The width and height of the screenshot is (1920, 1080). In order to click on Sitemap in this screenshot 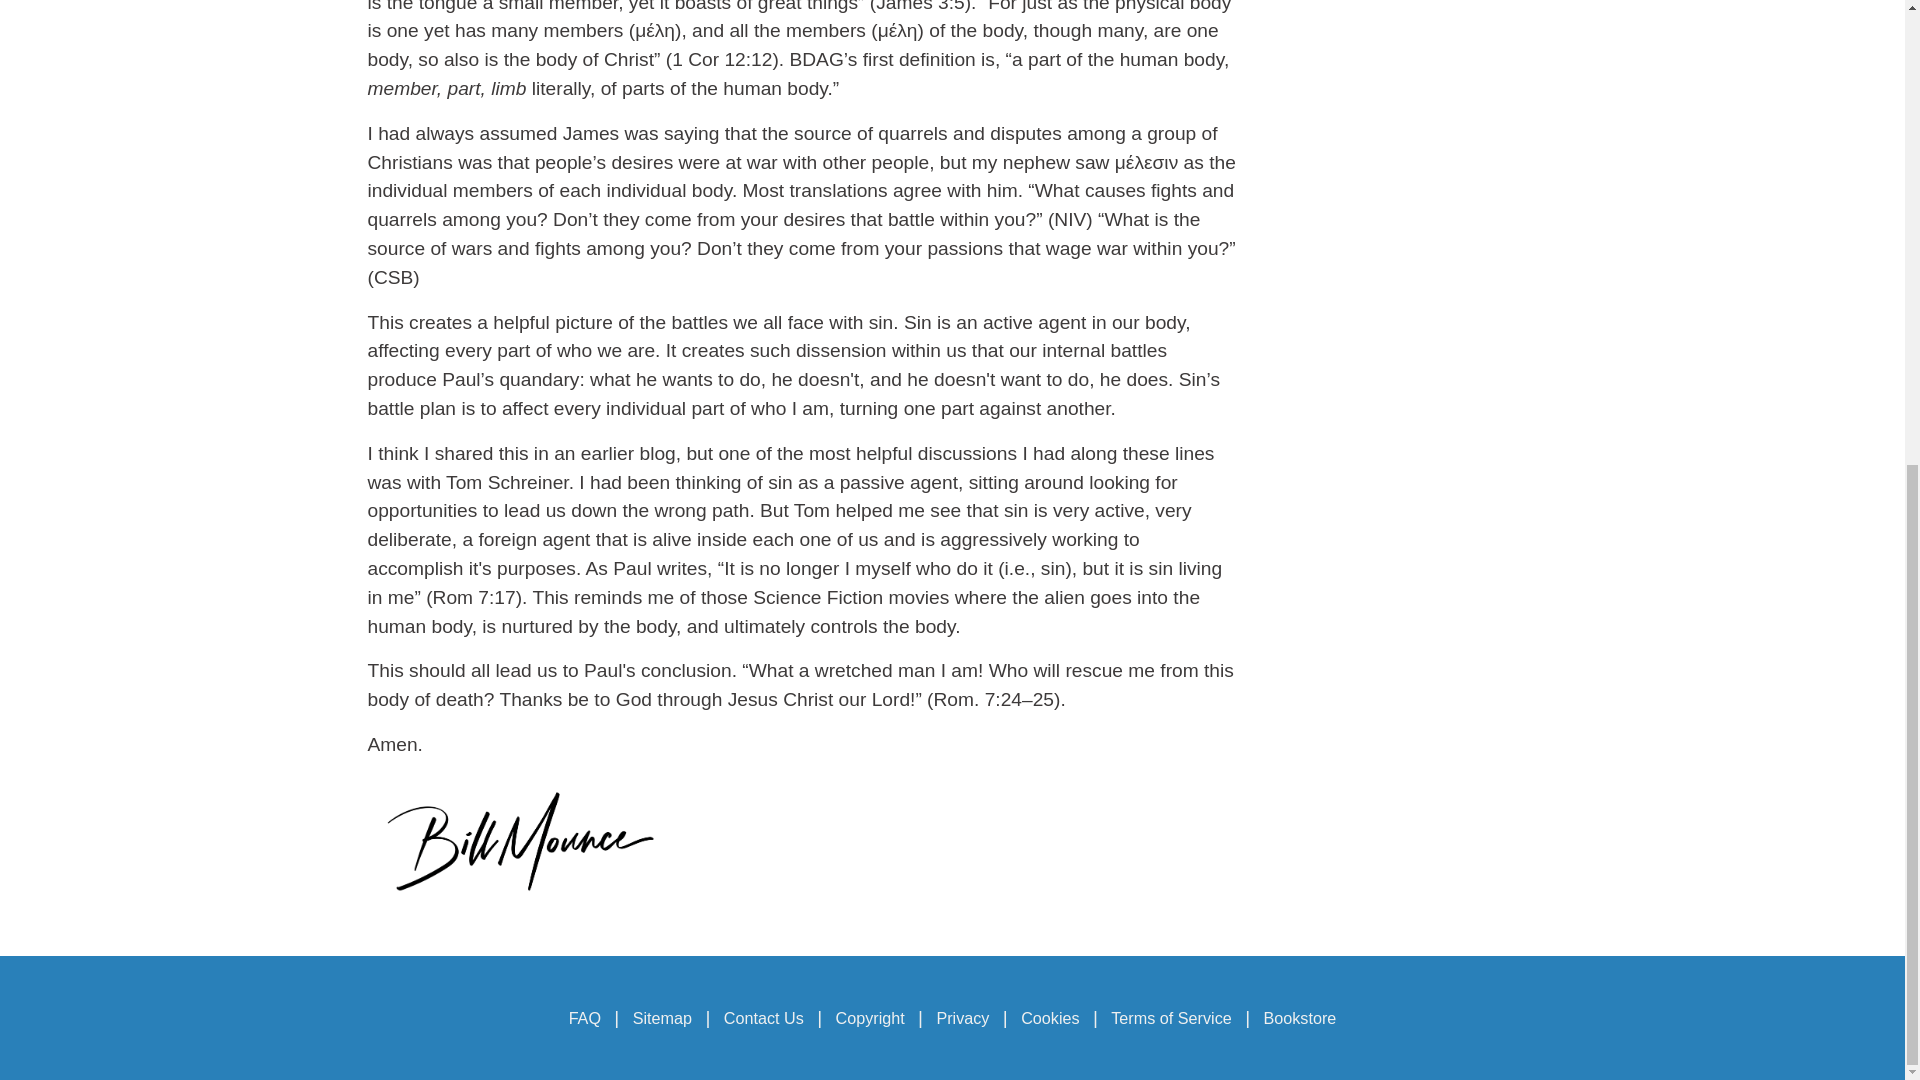, I will do `click(662, 1018)`.